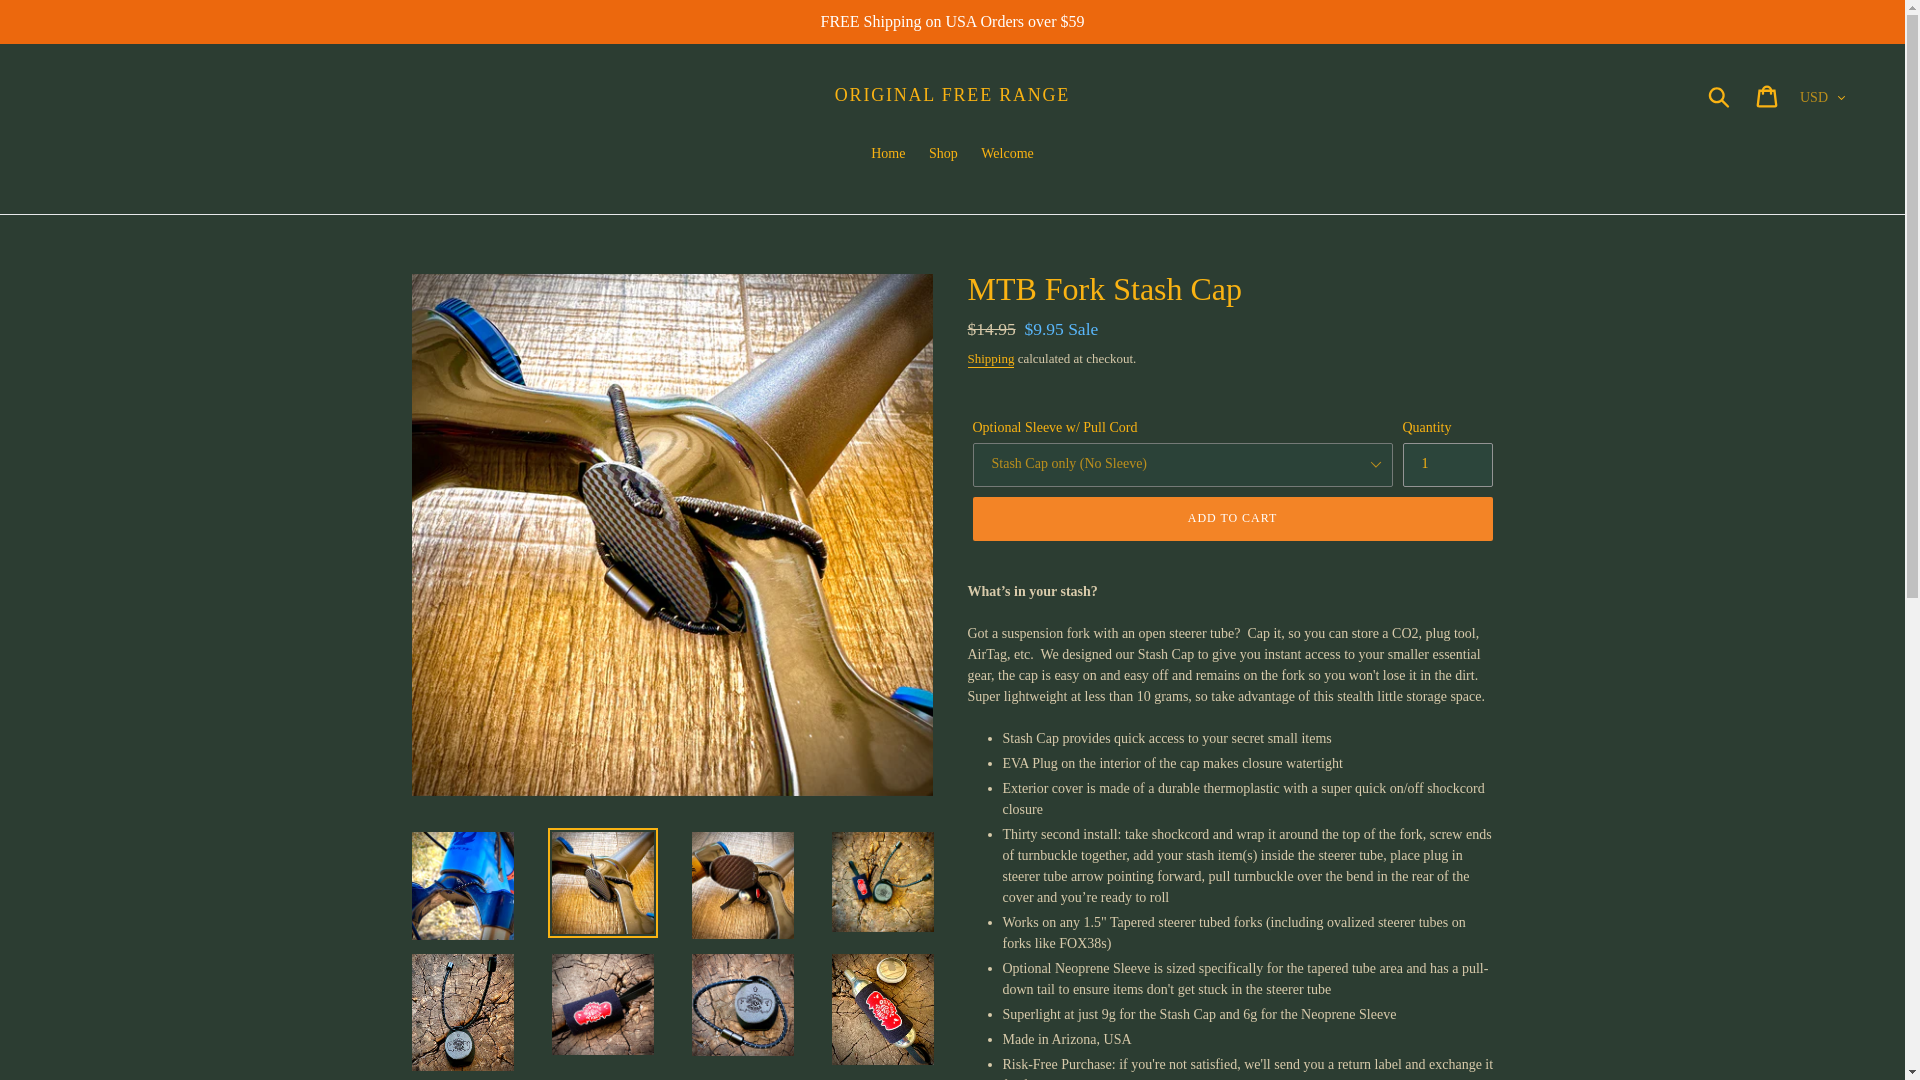 This screenshot has width=1920, height=1080. What do you see at coordinates (952, 96) in the screenshot?
I see `ORIGINAL FREE RANGE` at bounding box center [952, 96].